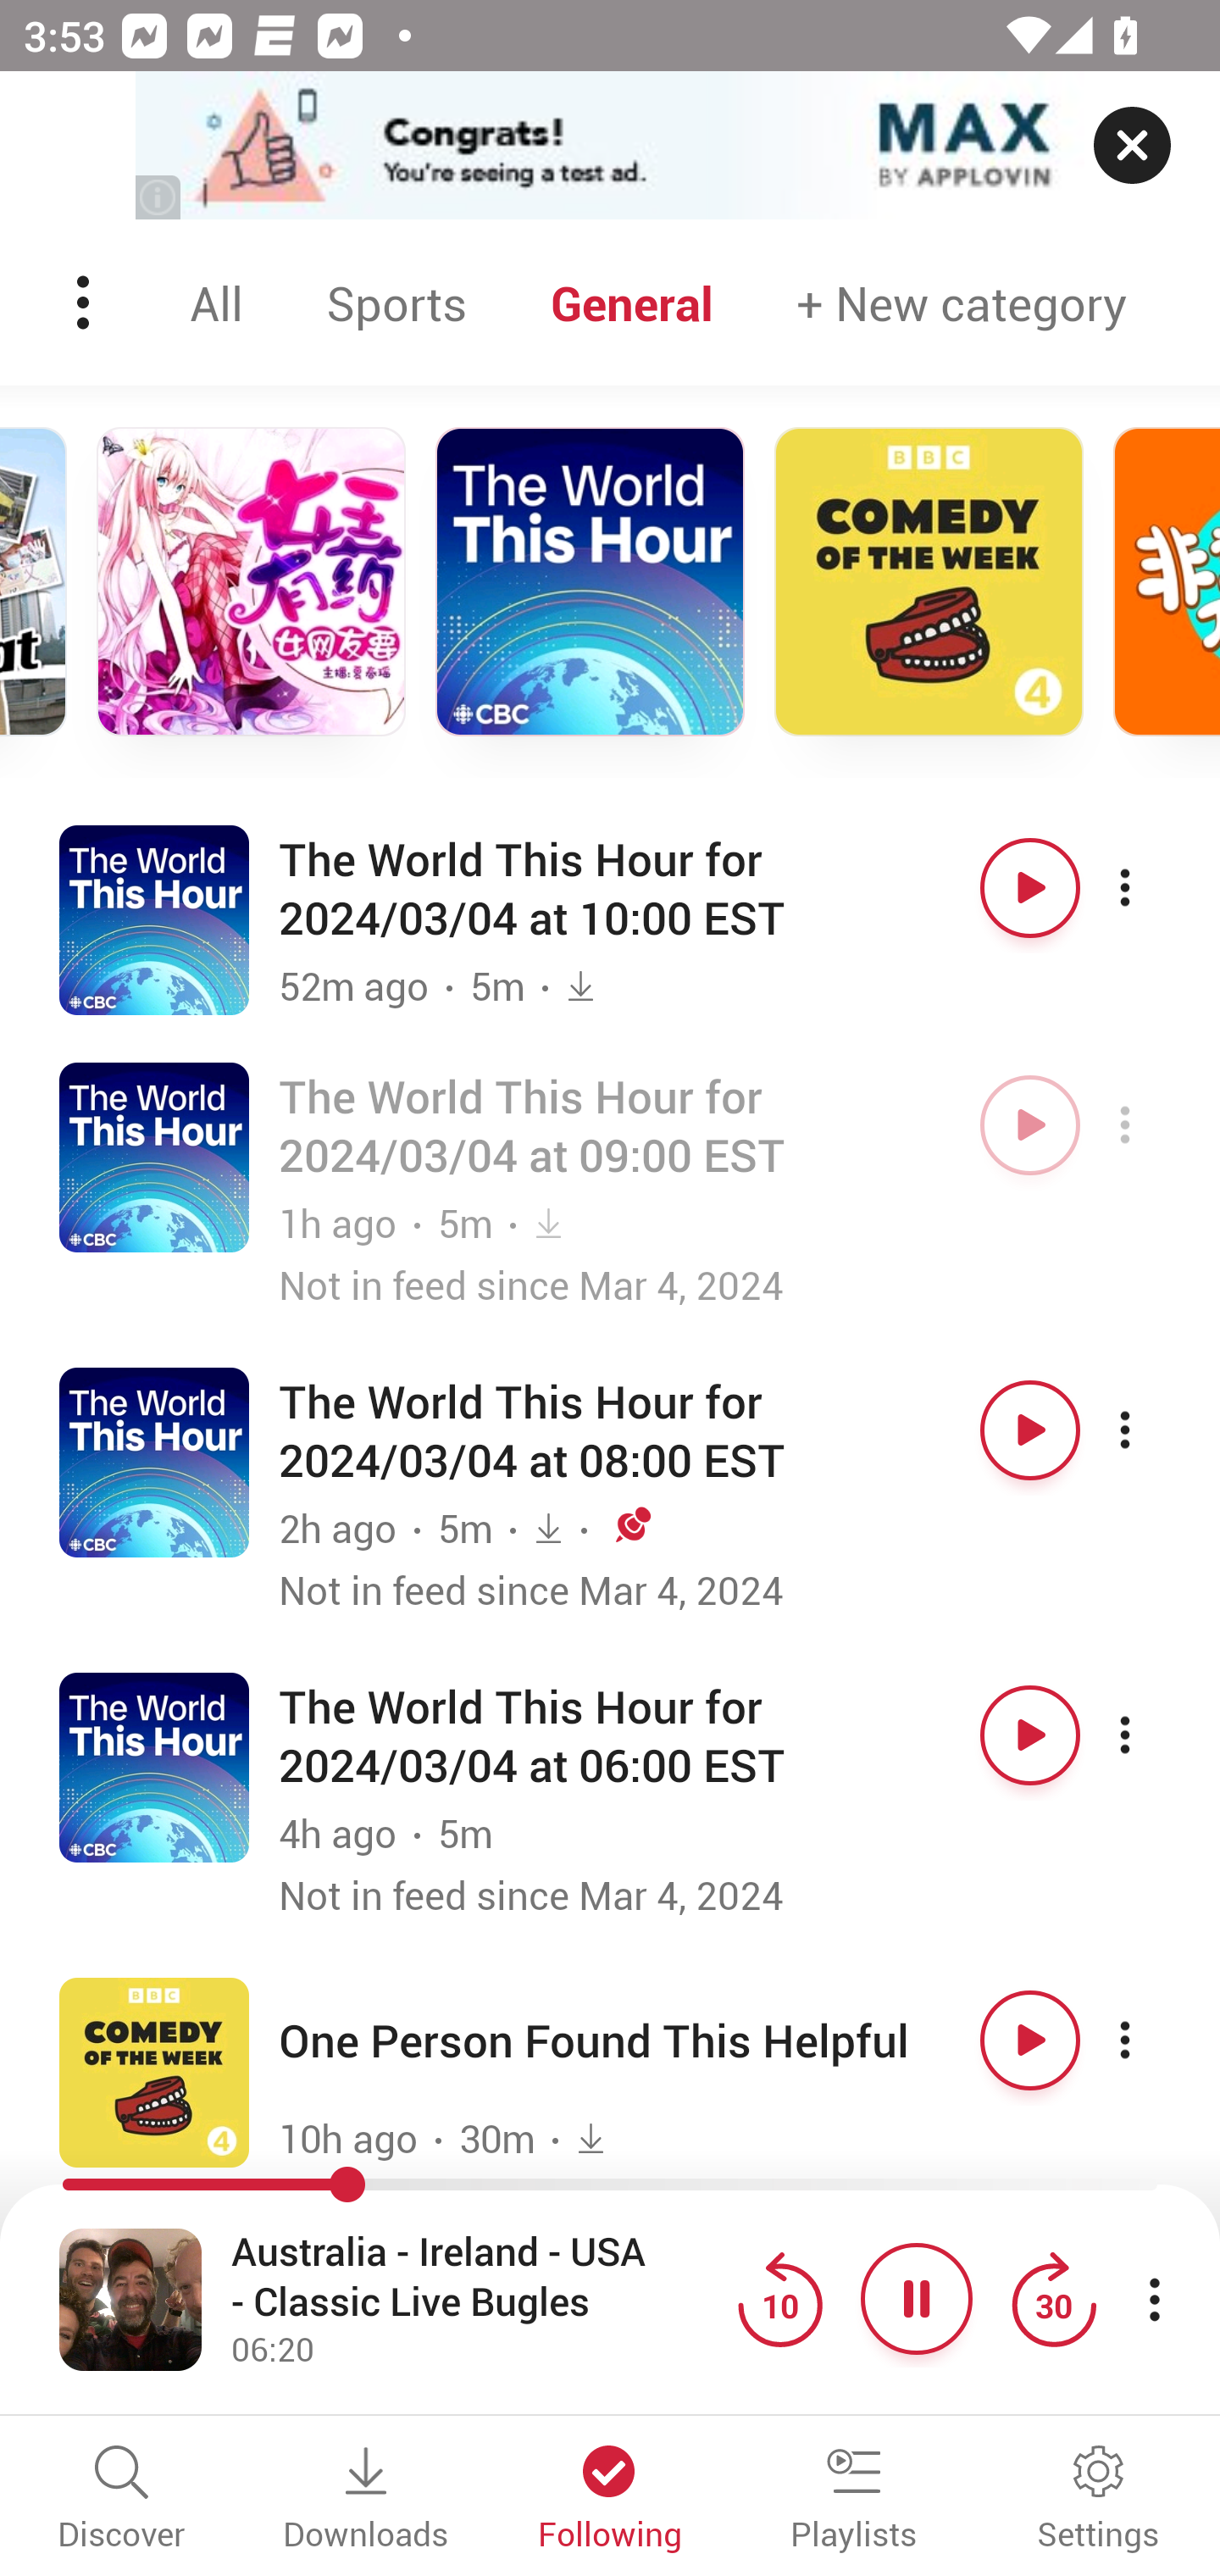 The height and width of the screenshot is (2576, 1220). What do you see at coordinates (476, 2277) in the screenshot?
I see `Australia - Ireland - USA - Classic Live Bugles` at bounding box center [476, 2277].